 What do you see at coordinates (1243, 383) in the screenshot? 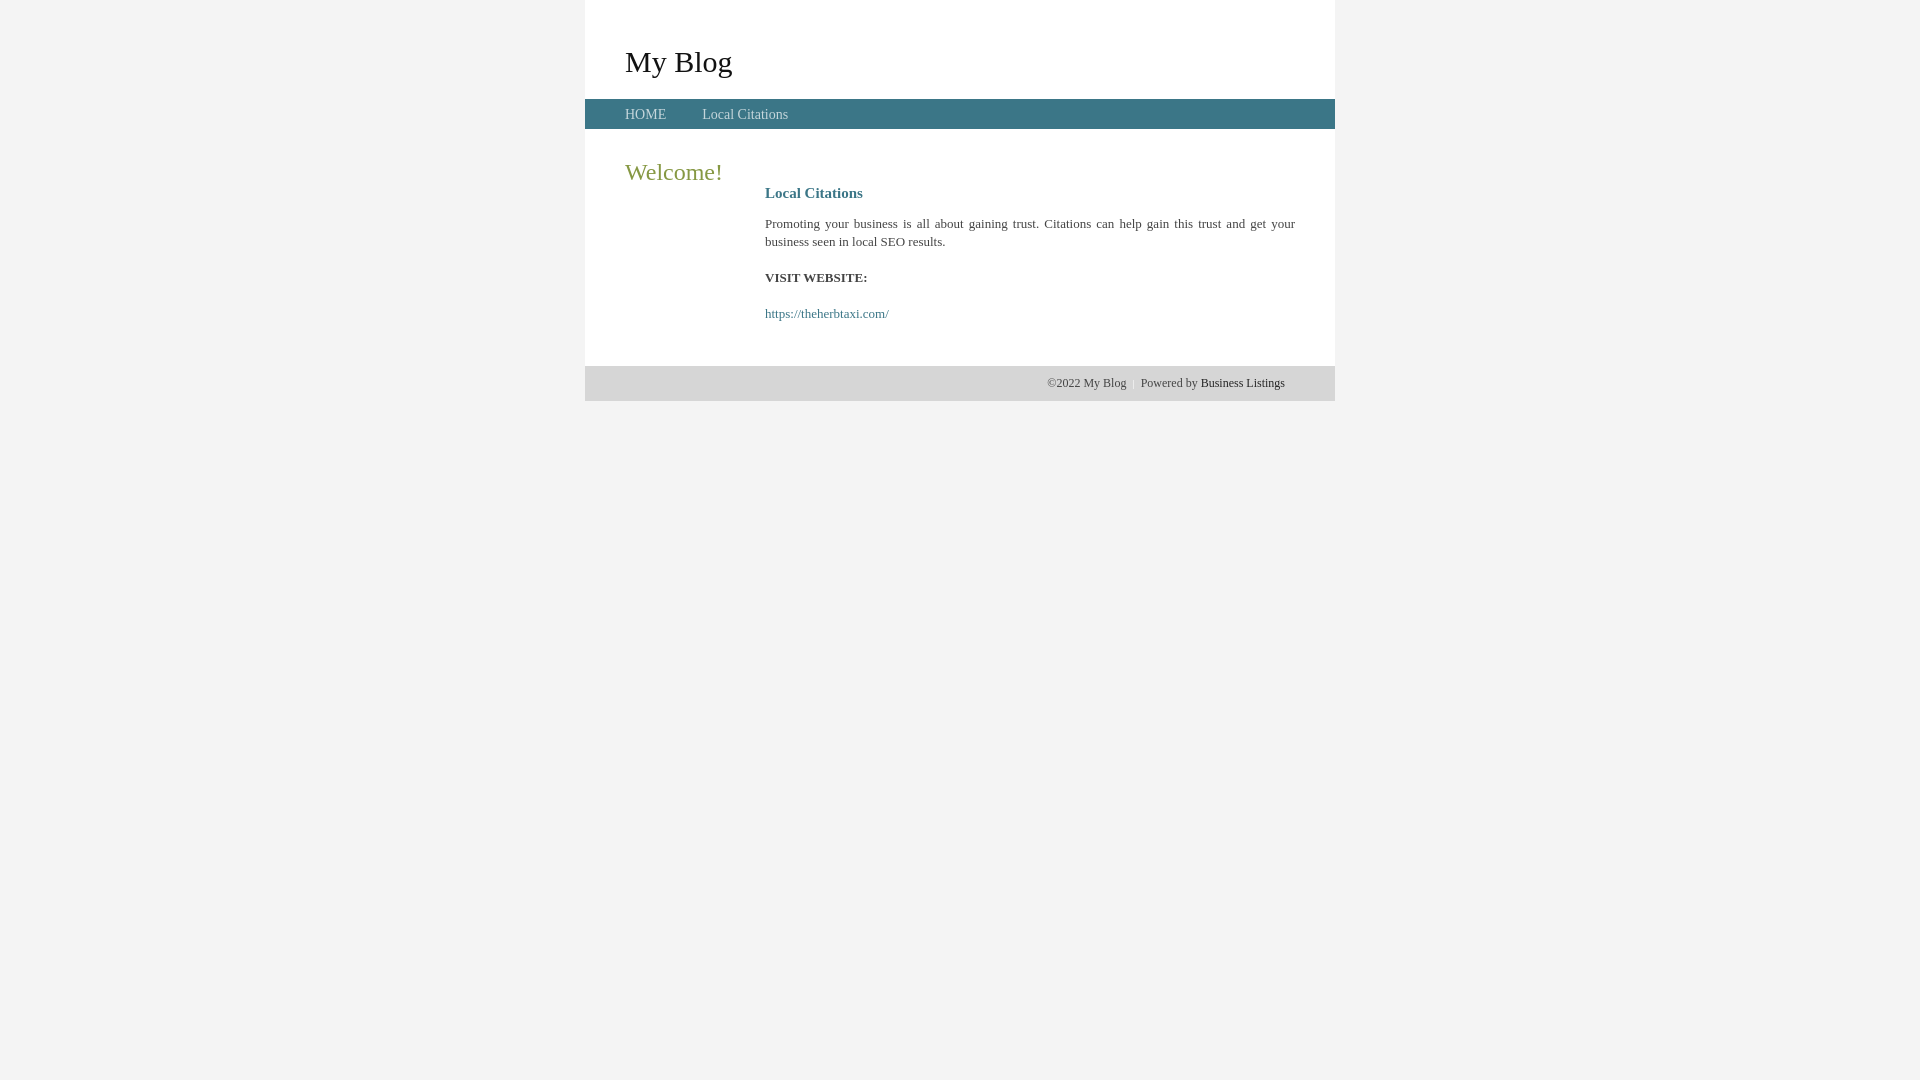
I see `Business Listings` at bounding box center [1243, 383].